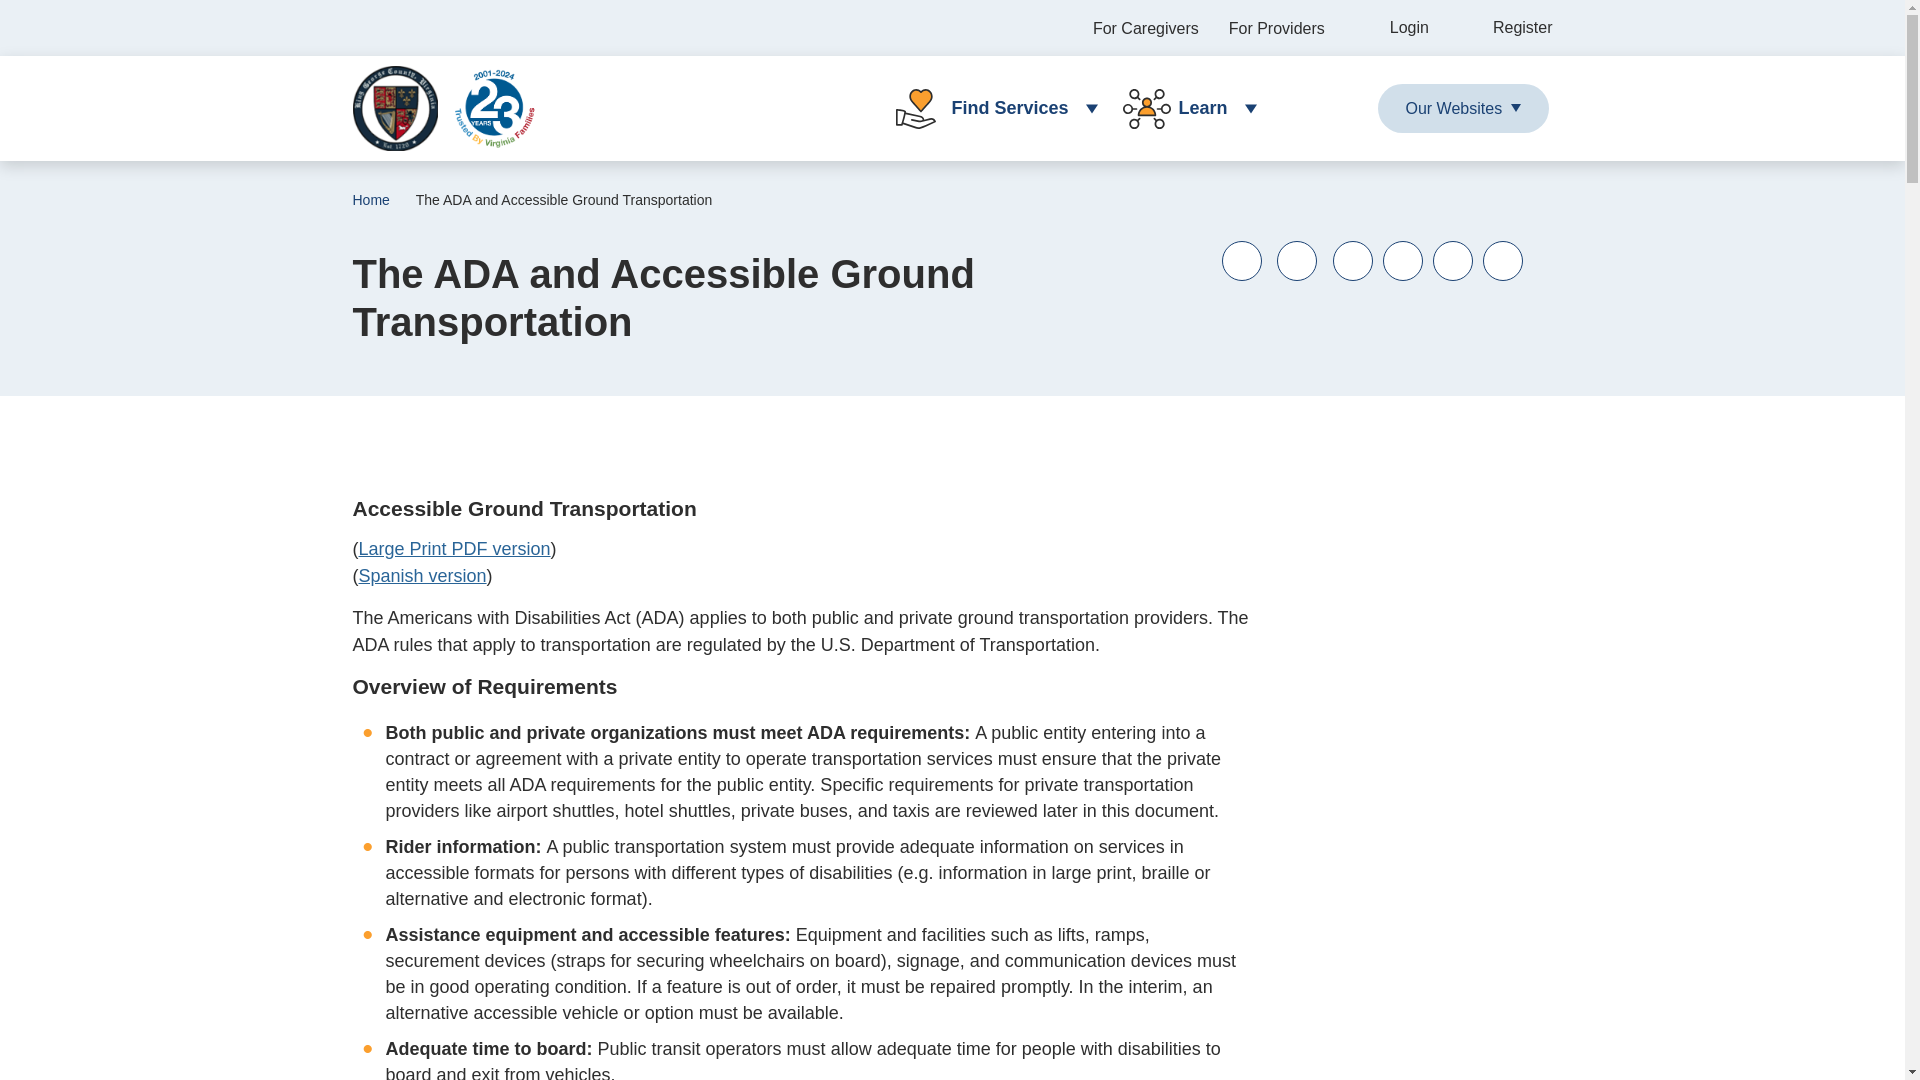 The width and height of the screenshot is (1920, 1080). Describe the element at coordinates (988, 108) in the screenshot. I see `Find Services` at that location.